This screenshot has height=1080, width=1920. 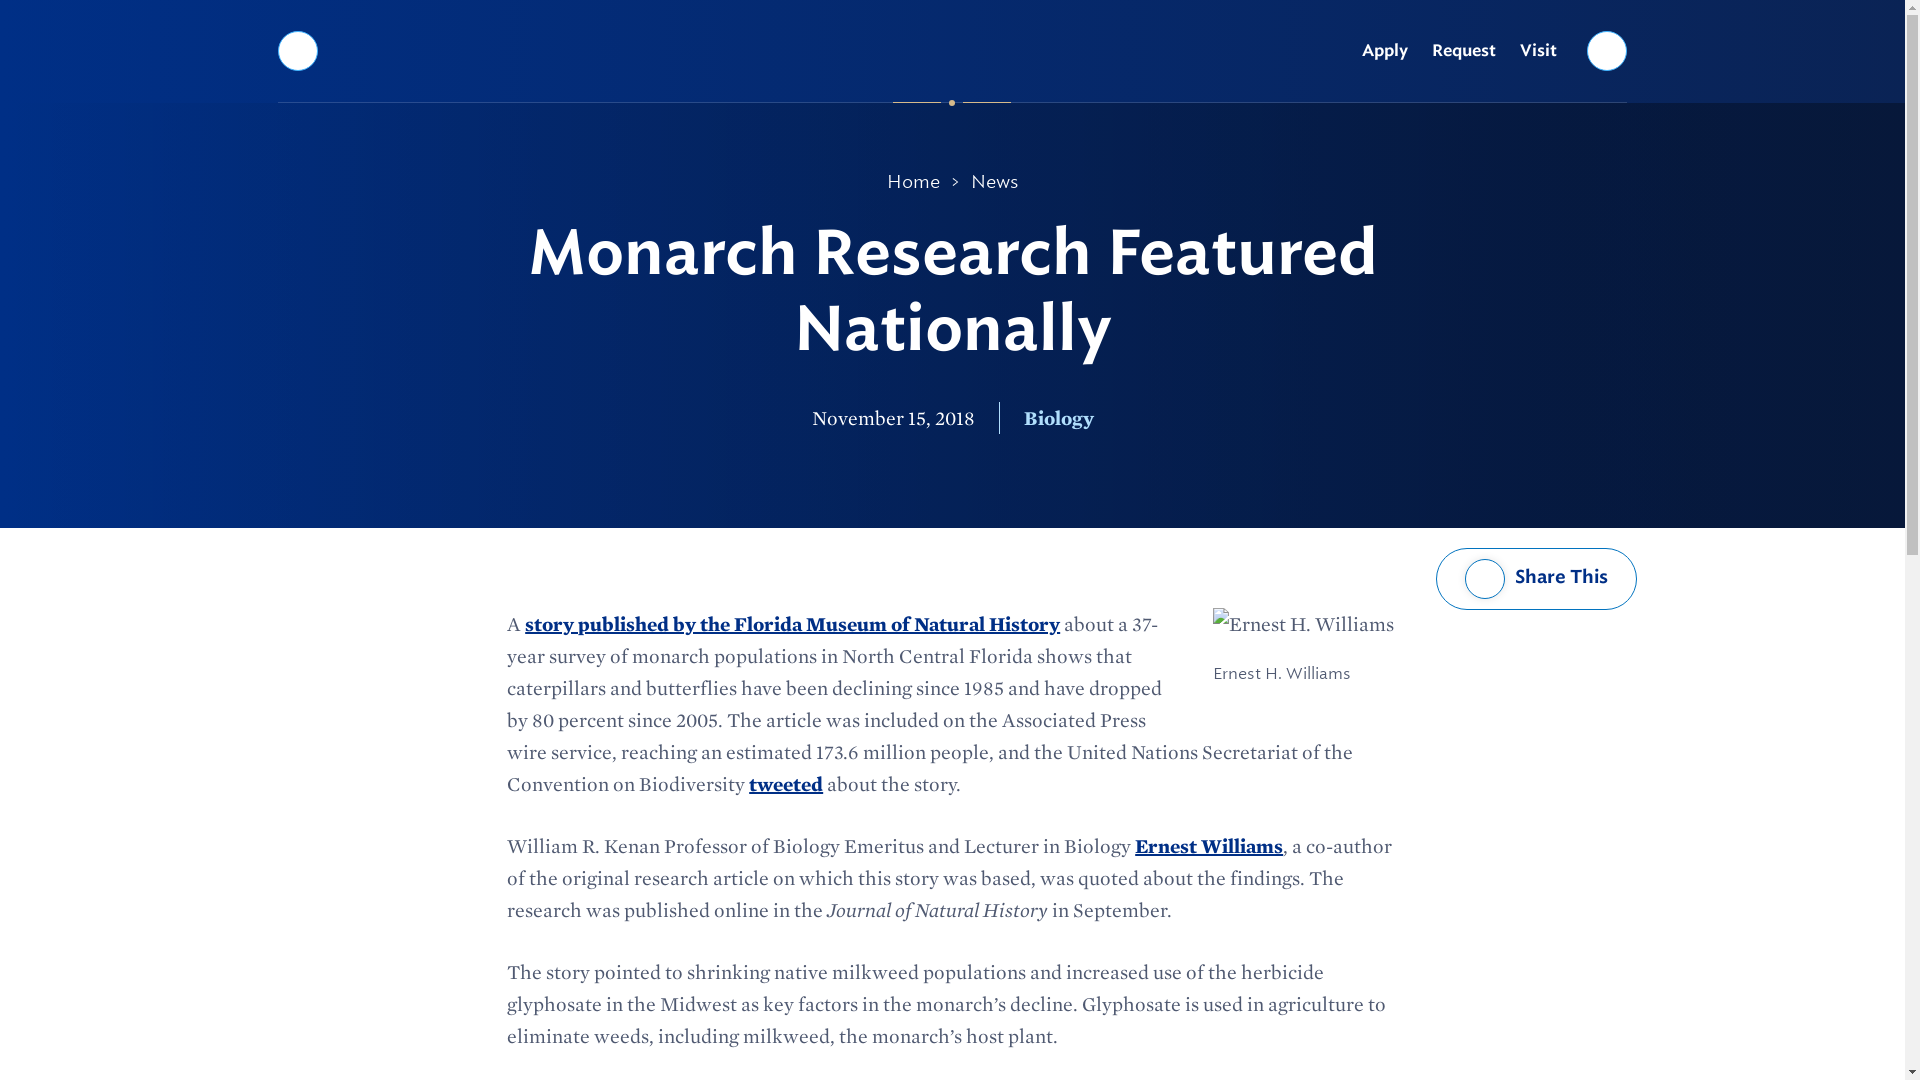 What do you see at coordinates (1384, 51) in the screenshot?
I see `Apply` at bounding box center [1384, 51].